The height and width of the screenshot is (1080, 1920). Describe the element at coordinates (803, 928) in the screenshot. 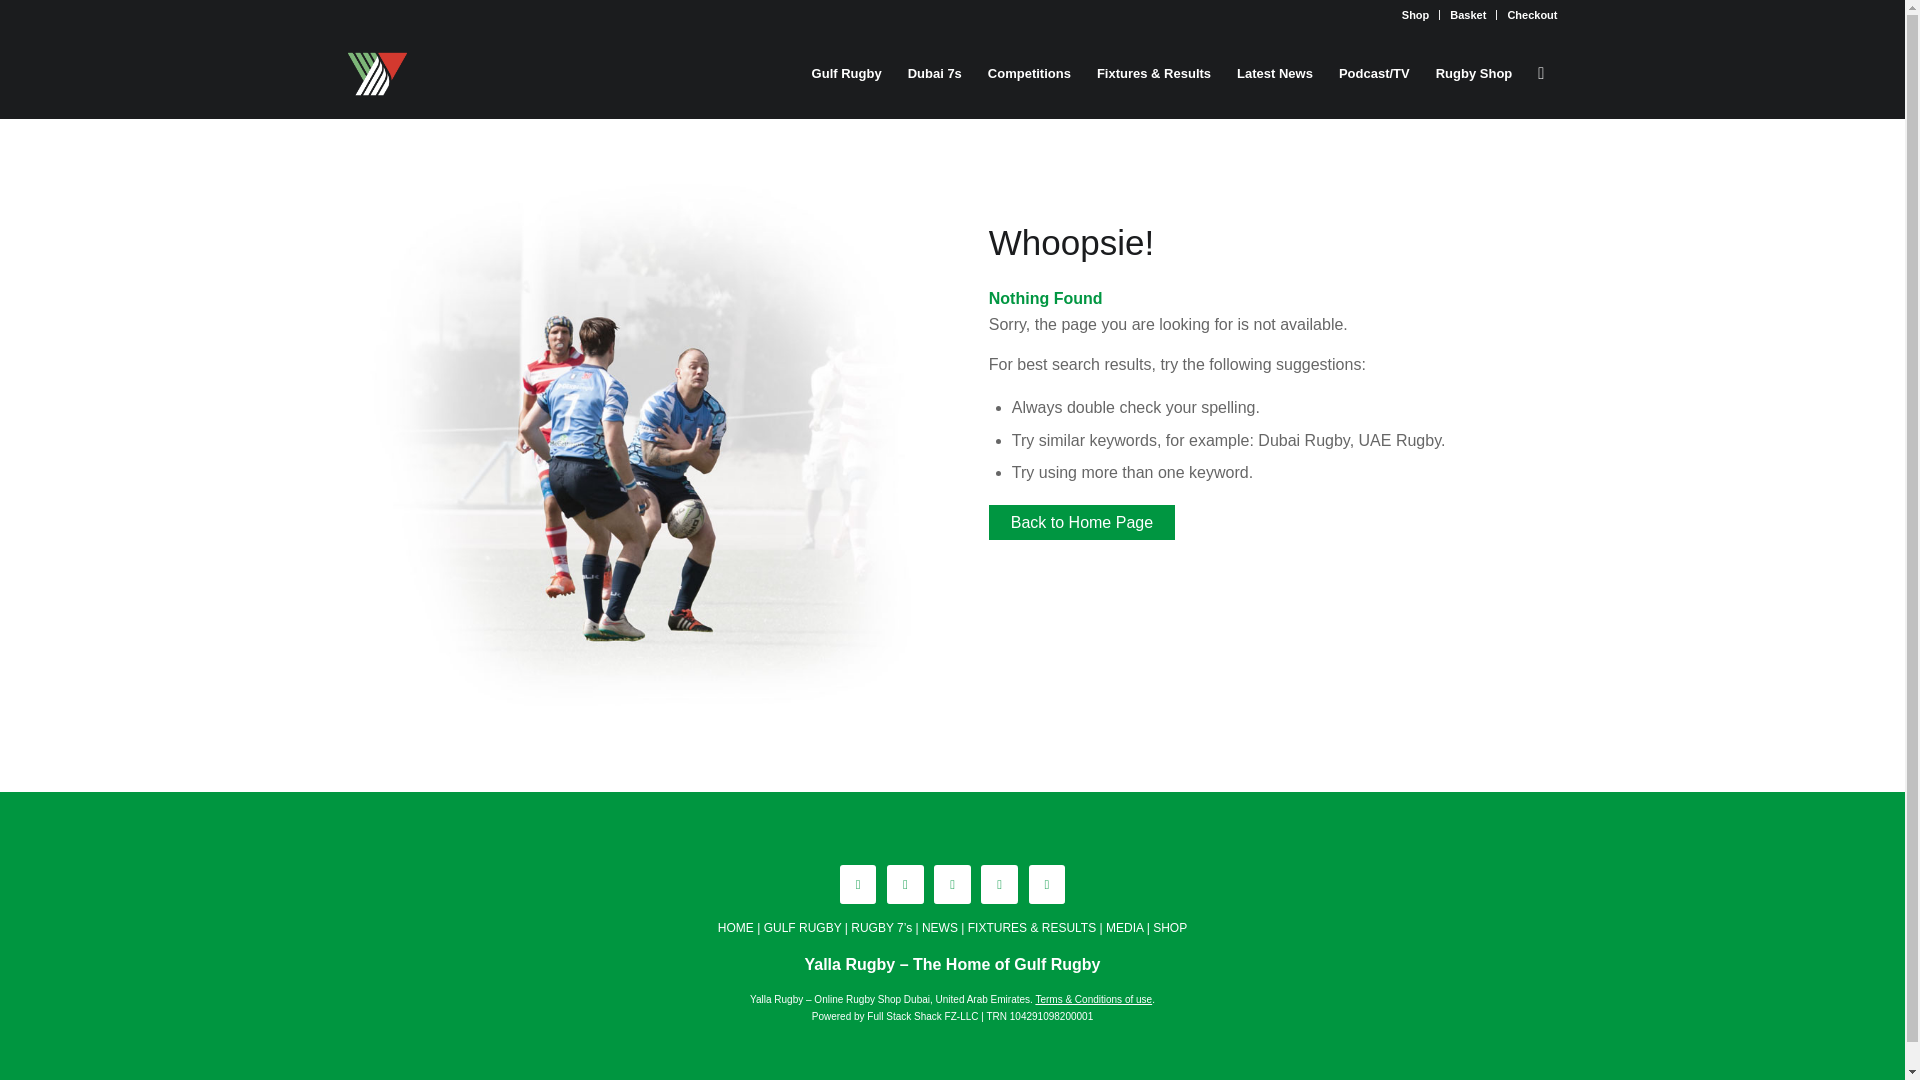

I see `GULF RUGBY` at that location.